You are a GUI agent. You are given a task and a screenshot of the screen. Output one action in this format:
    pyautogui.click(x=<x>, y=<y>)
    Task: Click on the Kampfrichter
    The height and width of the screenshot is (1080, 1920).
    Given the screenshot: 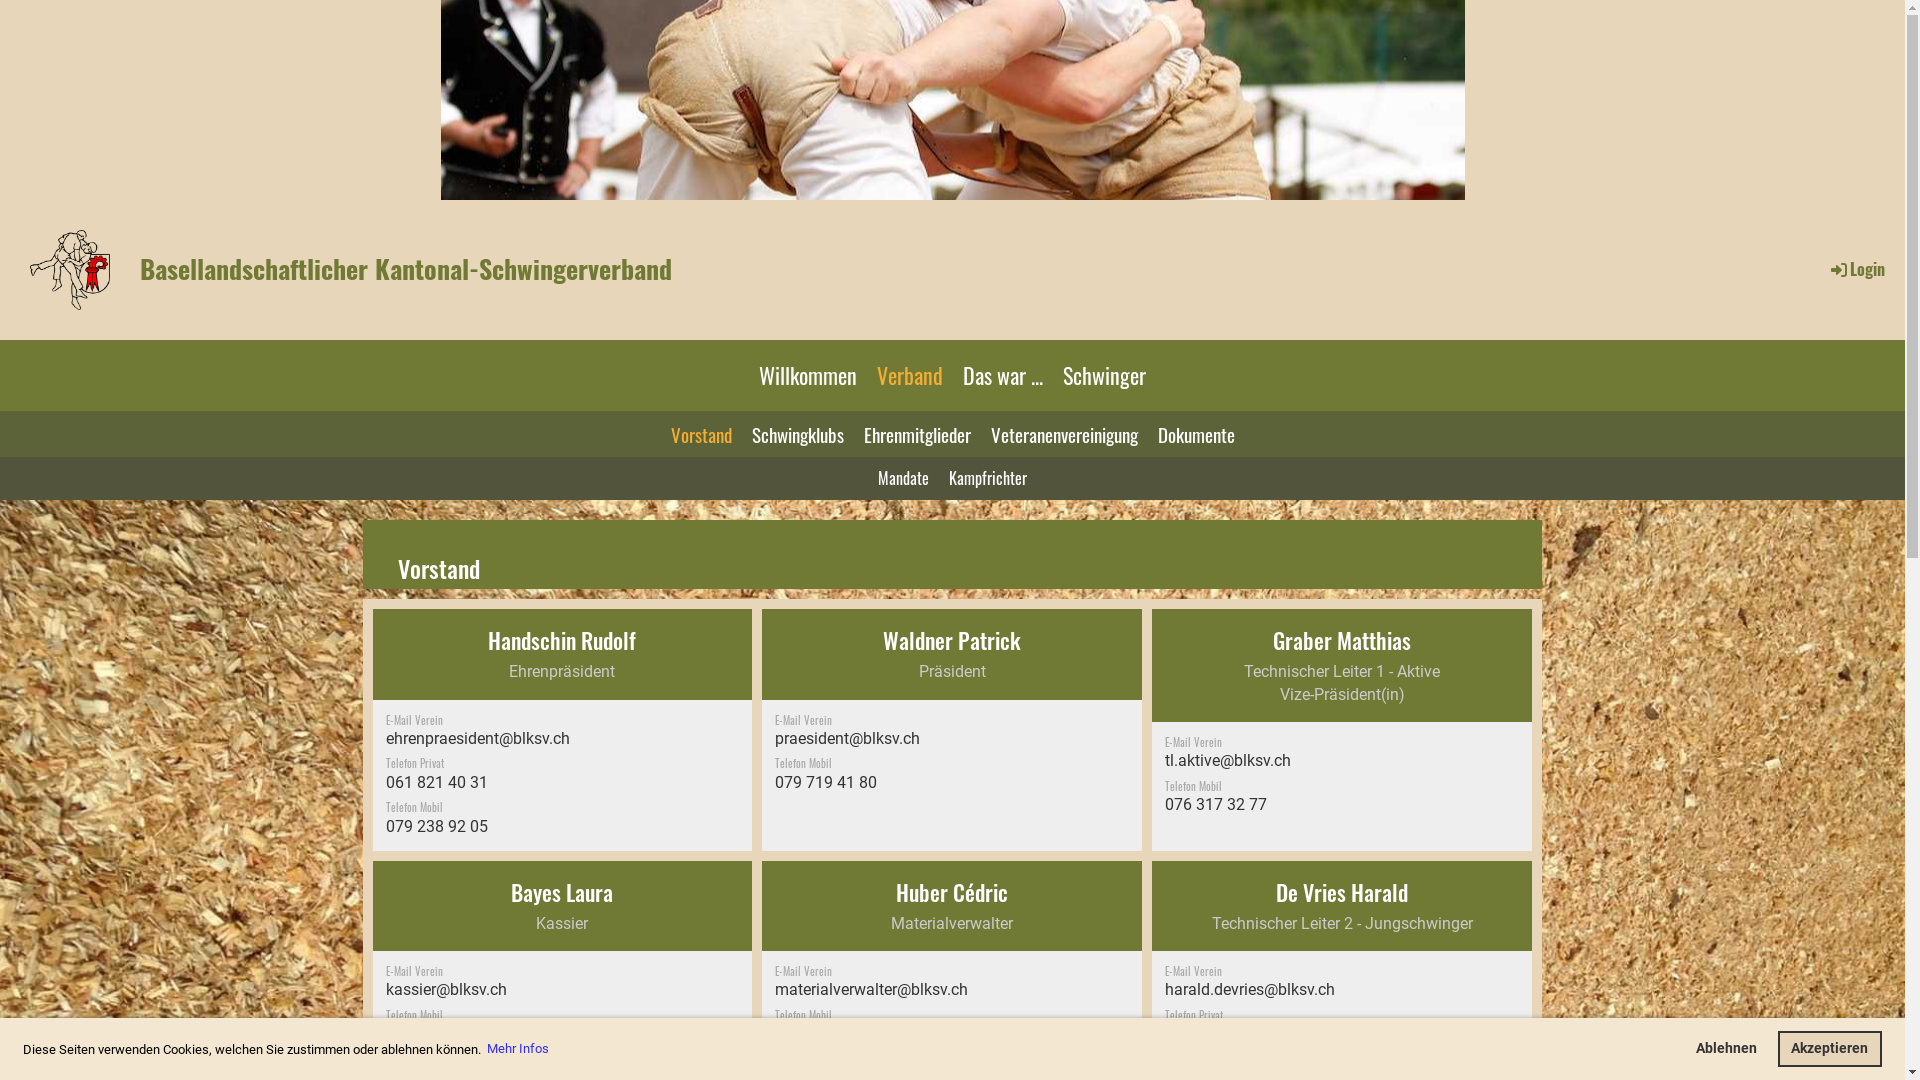 What is the action you would take?
    pyautogui.click(x=988, y=478)
    